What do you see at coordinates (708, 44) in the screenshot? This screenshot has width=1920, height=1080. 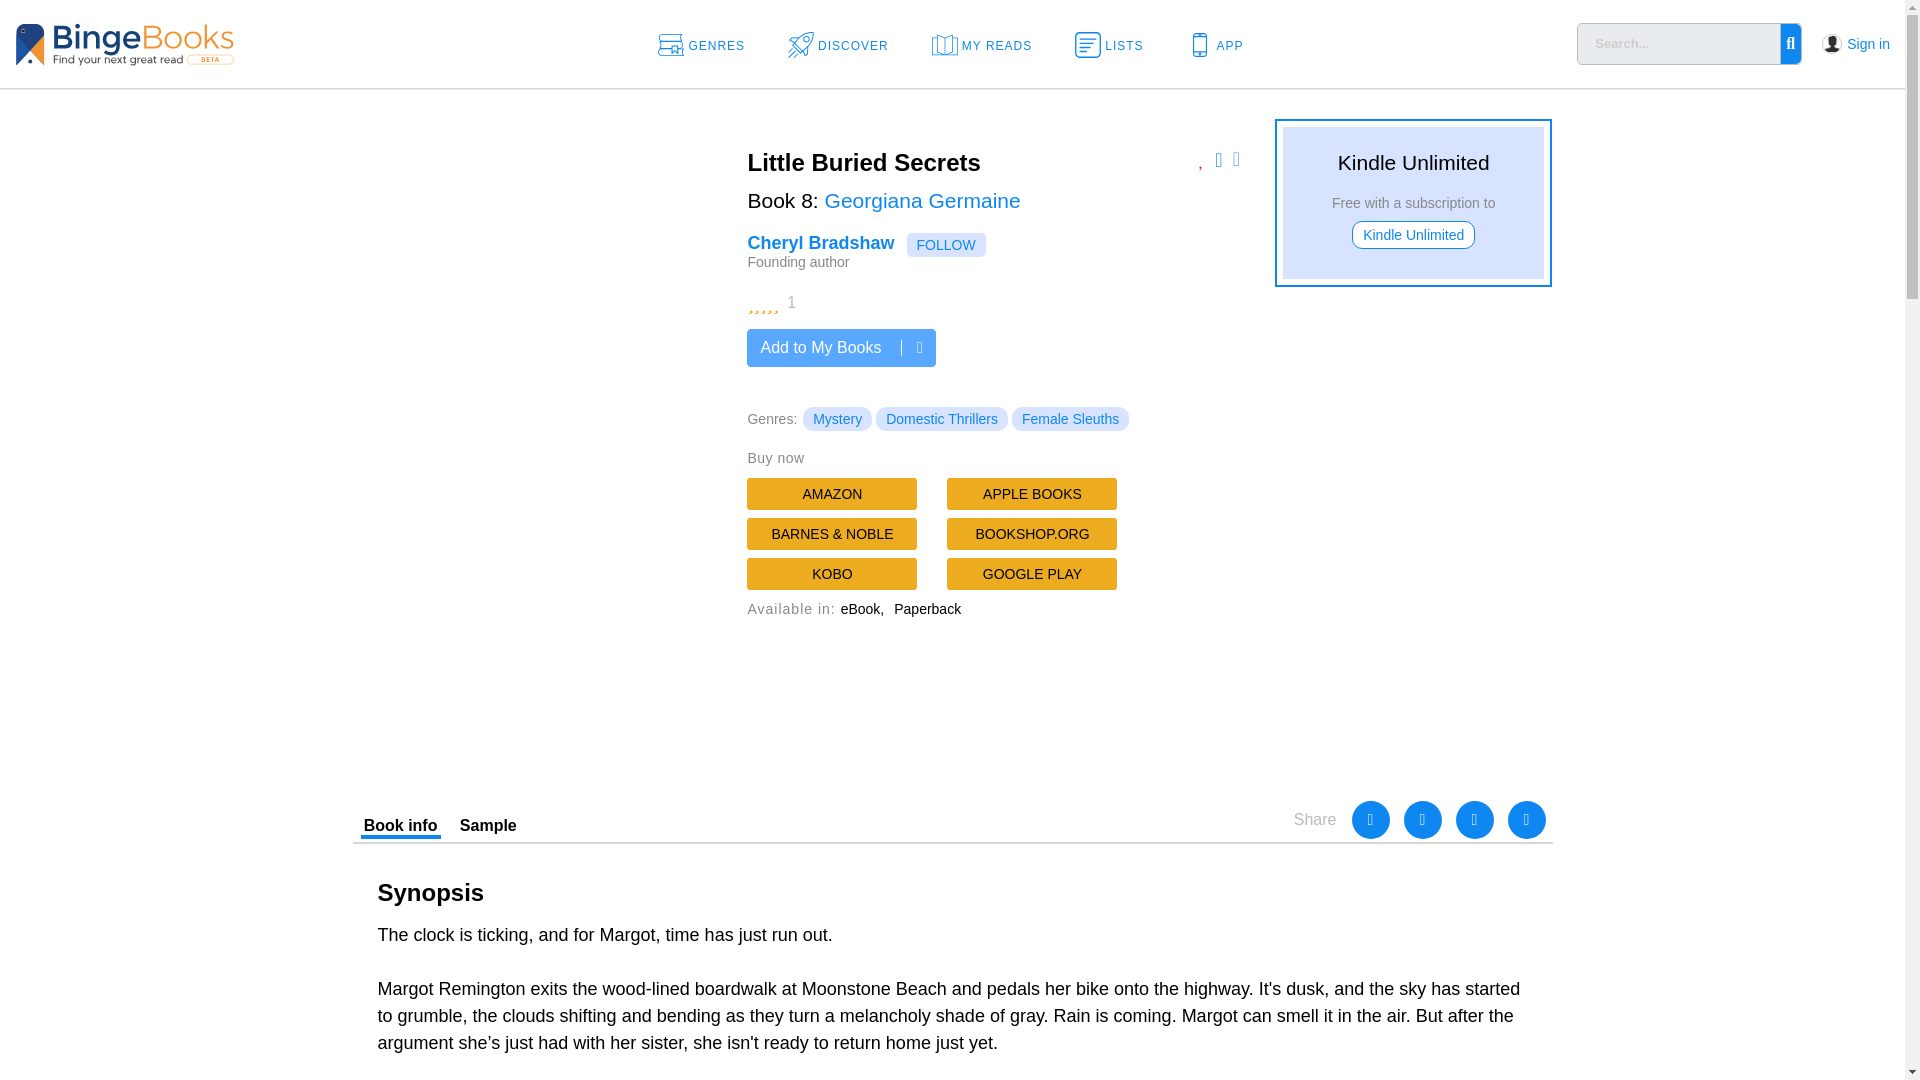 I see `Genres` at bounding box center [708, 44].